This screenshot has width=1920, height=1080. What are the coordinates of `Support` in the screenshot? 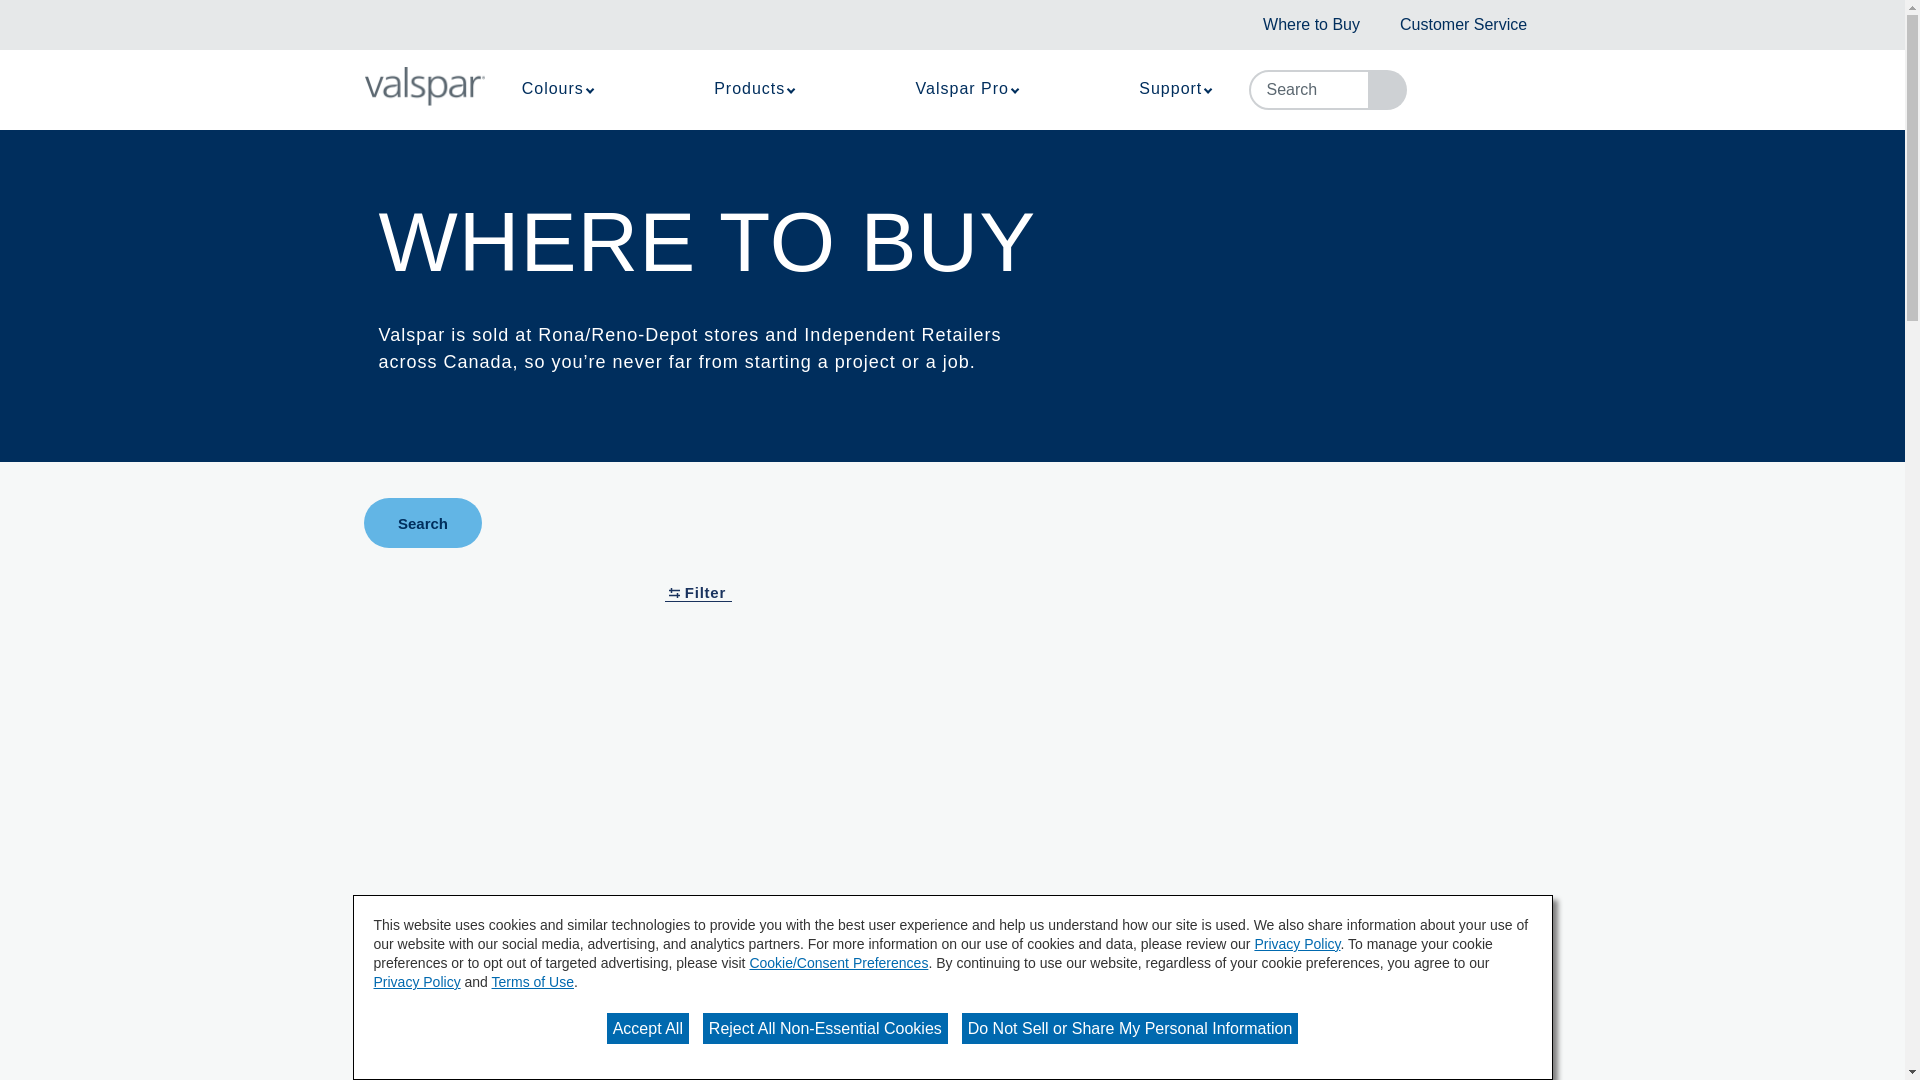 It's located at (1174, 89).